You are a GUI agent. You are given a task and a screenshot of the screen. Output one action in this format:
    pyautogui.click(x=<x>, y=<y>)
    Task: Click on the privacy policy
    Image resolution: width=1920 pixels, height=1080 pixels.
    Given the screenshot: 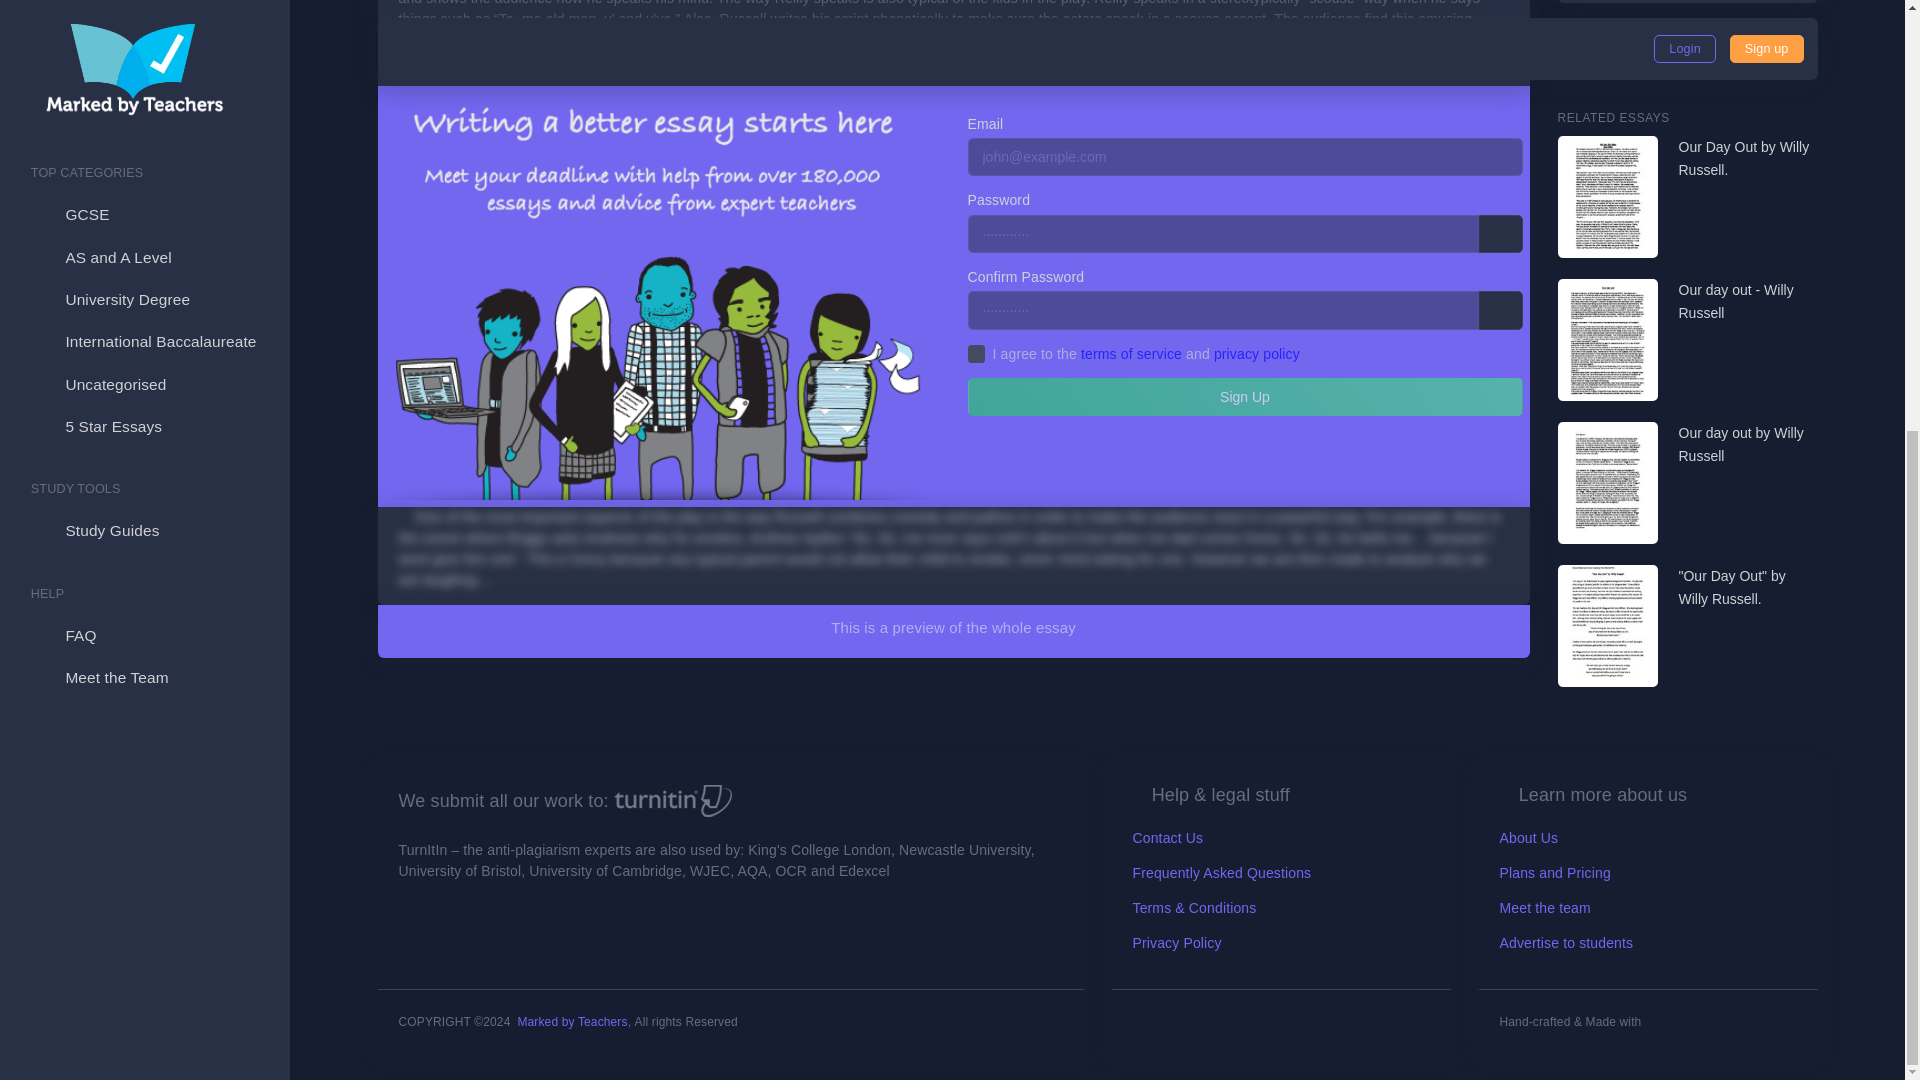 What is the action you would take?
    pyautogui.click(x=1256, y=353)
    